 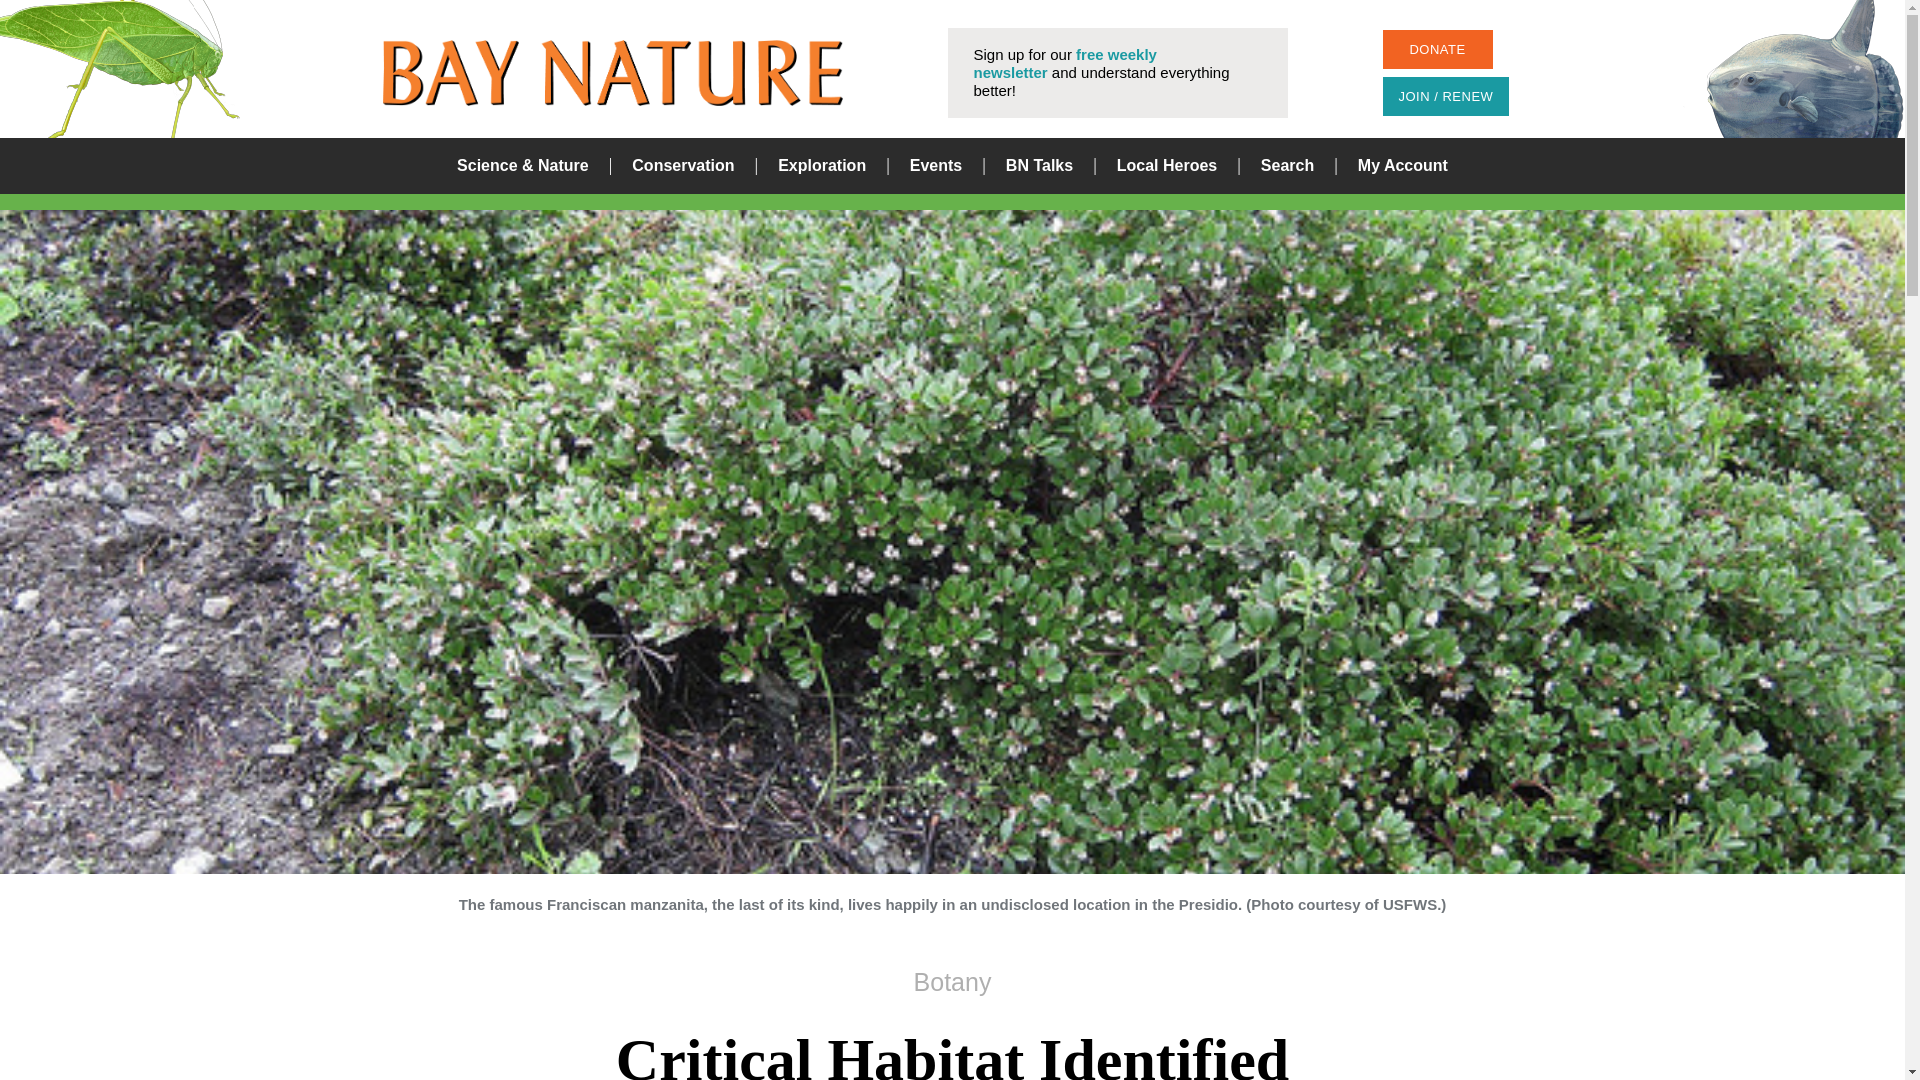 I want to click on free weekly newsletter, so click(x=1065, y=64).